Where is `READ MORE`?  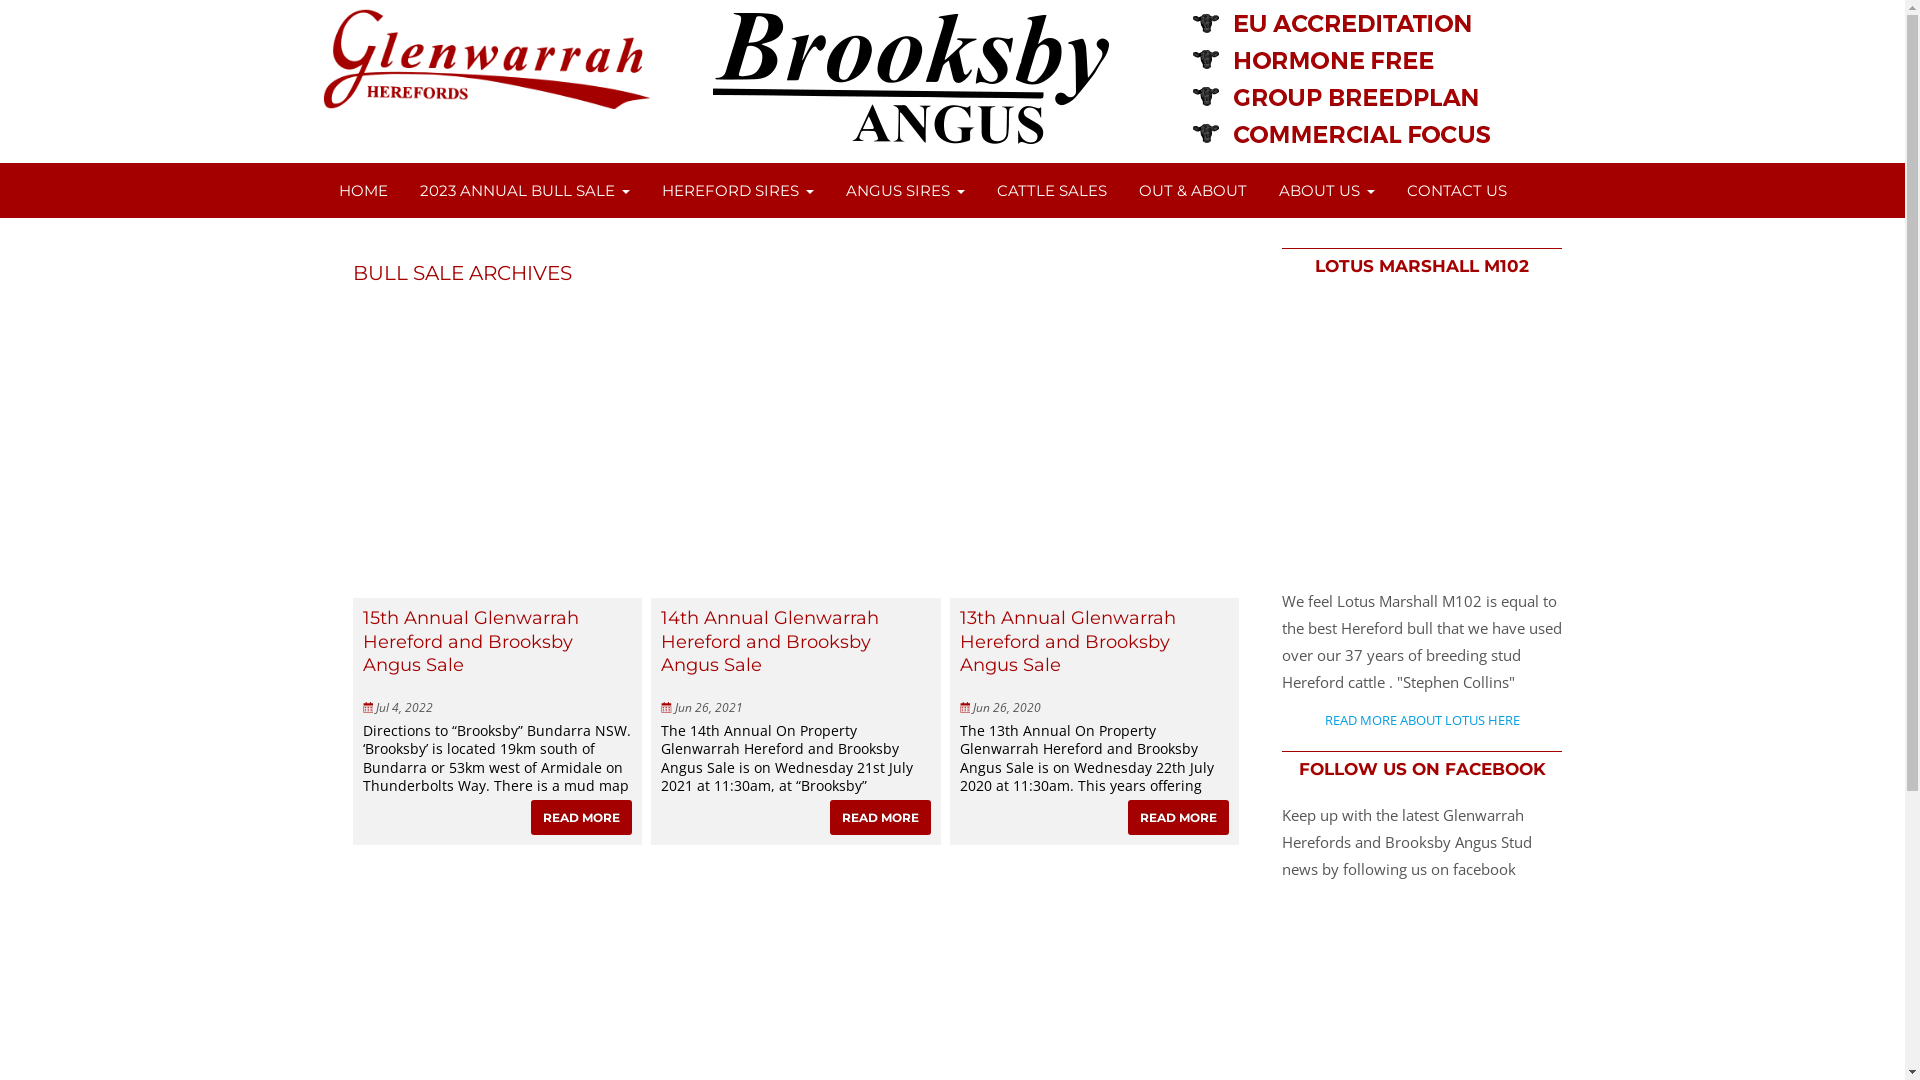 READ MORE is located at coordinates (880, 818).